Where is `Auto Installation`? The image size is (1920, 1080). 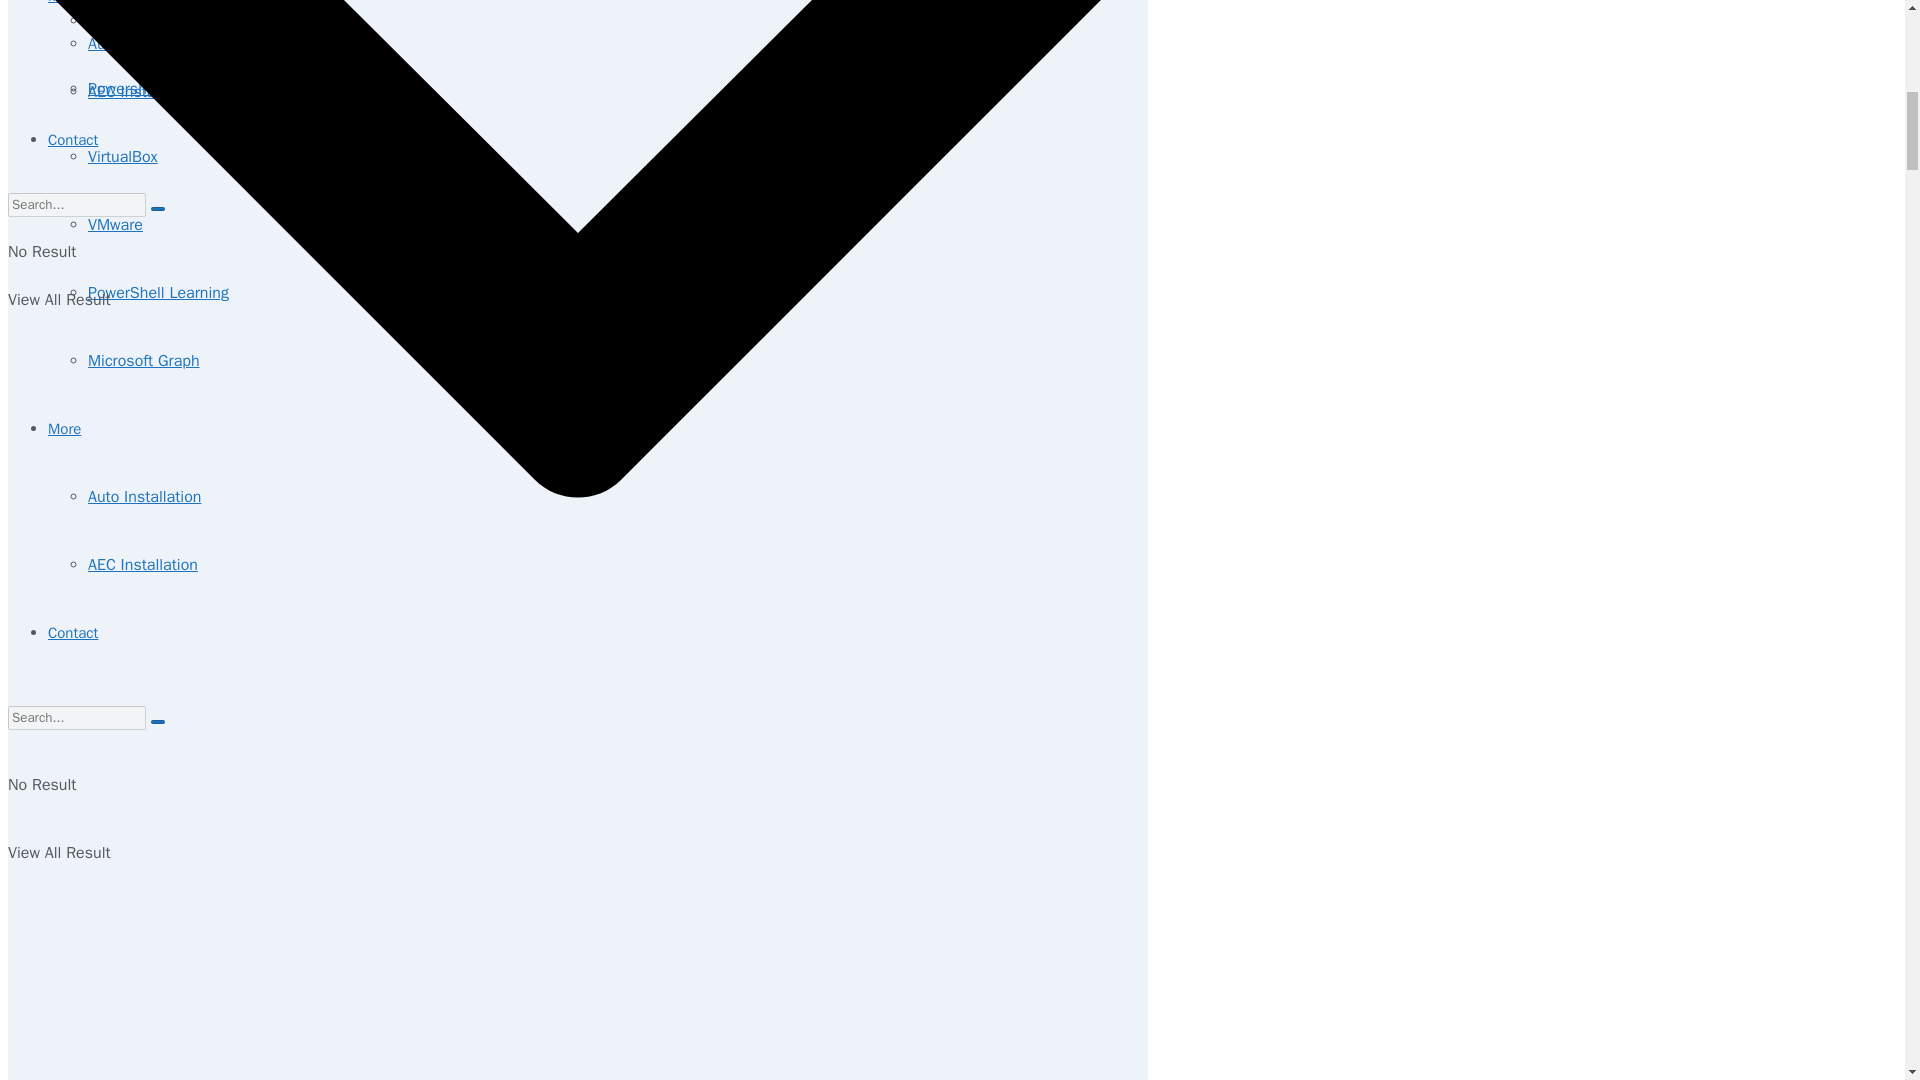
Auto Installation is located at coordinates (144, 496).